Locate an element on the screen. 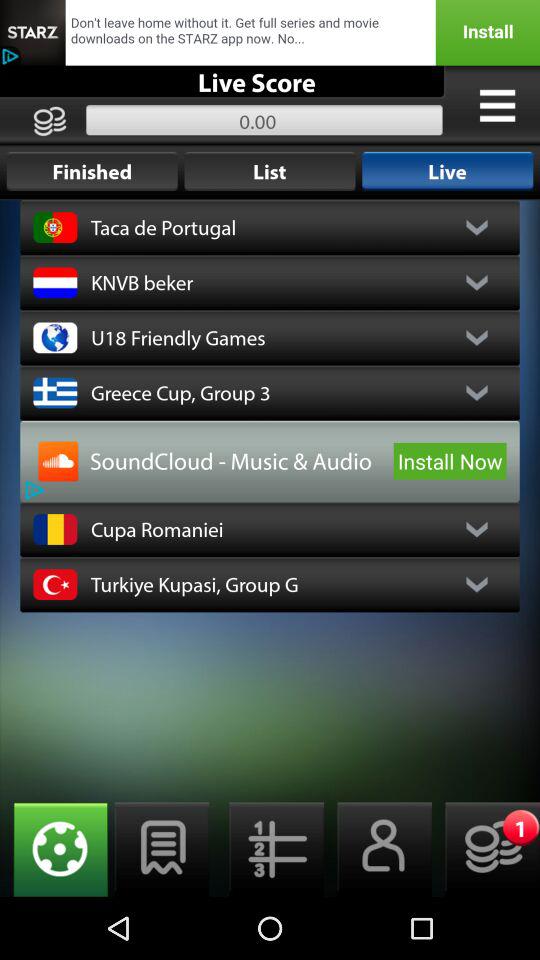 The image size is (540, 960). go to settings is located at coordinates (54, 850).